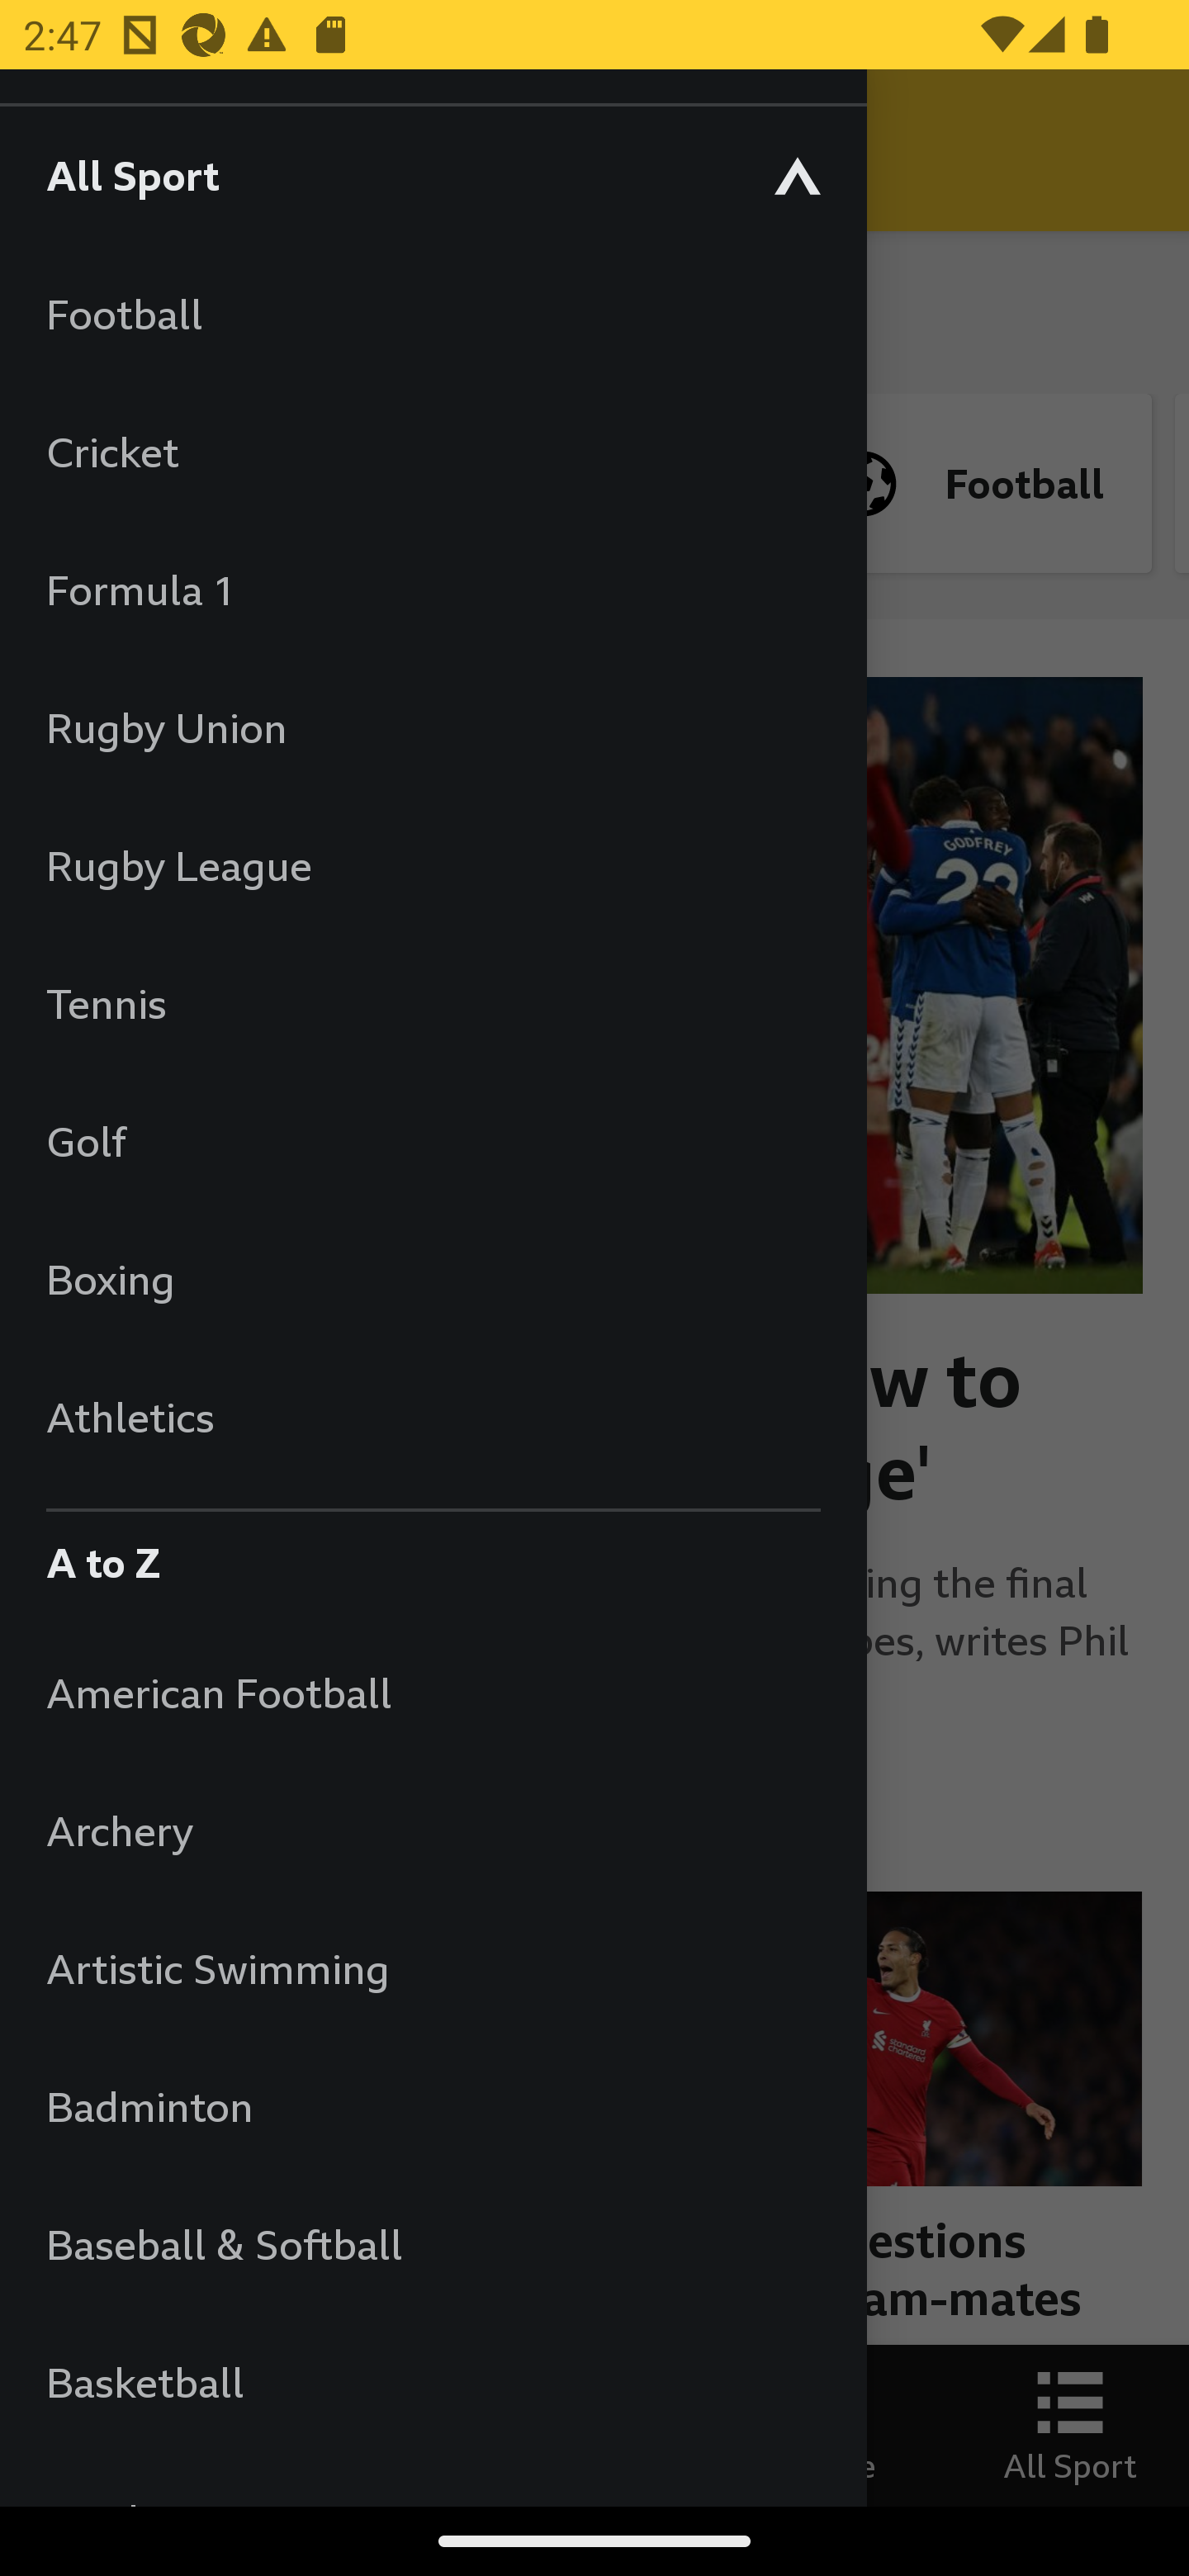 The width and height of the screenshot is (1189, 2576). Describe the element at coordinates (433, 2107) in the screenshot. I see `Badminton` at that location.